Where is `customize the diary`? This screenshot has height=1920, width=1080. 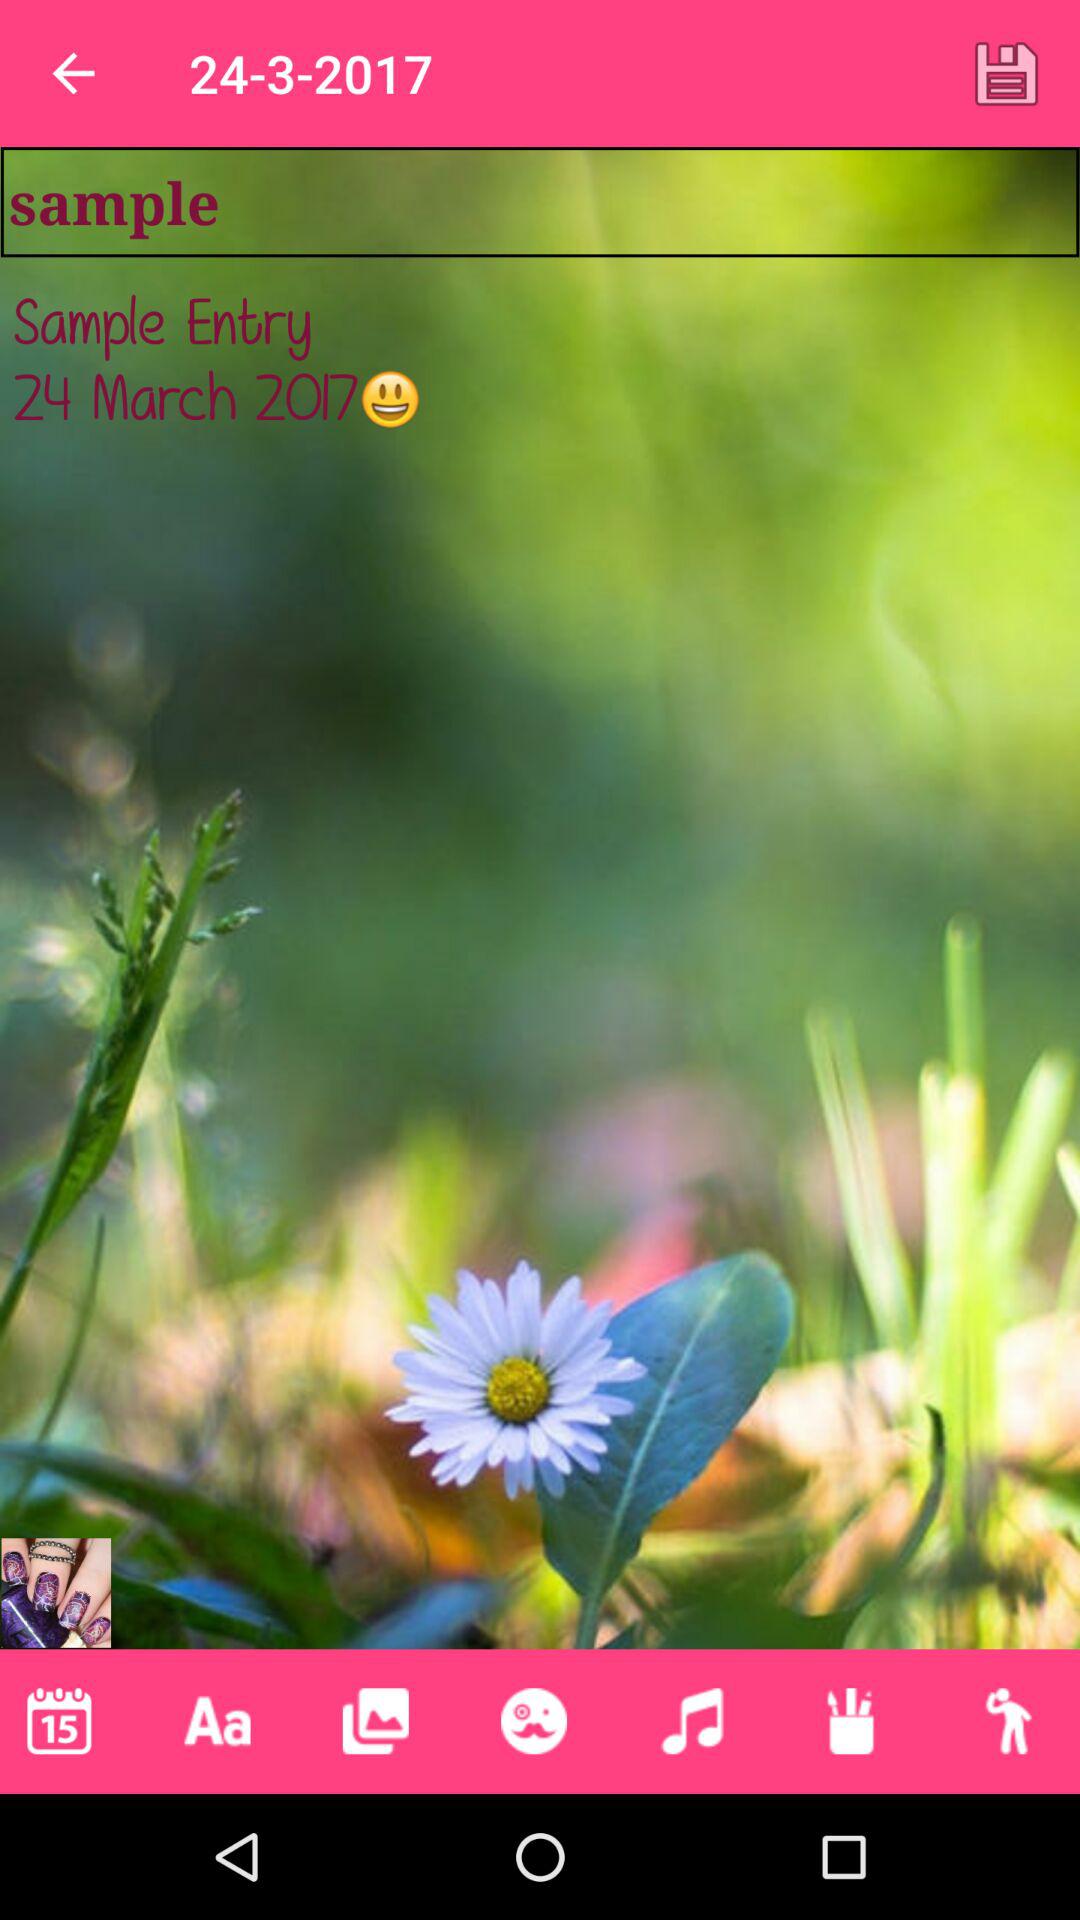
customize the diary is located at coordinates (850, 1721).